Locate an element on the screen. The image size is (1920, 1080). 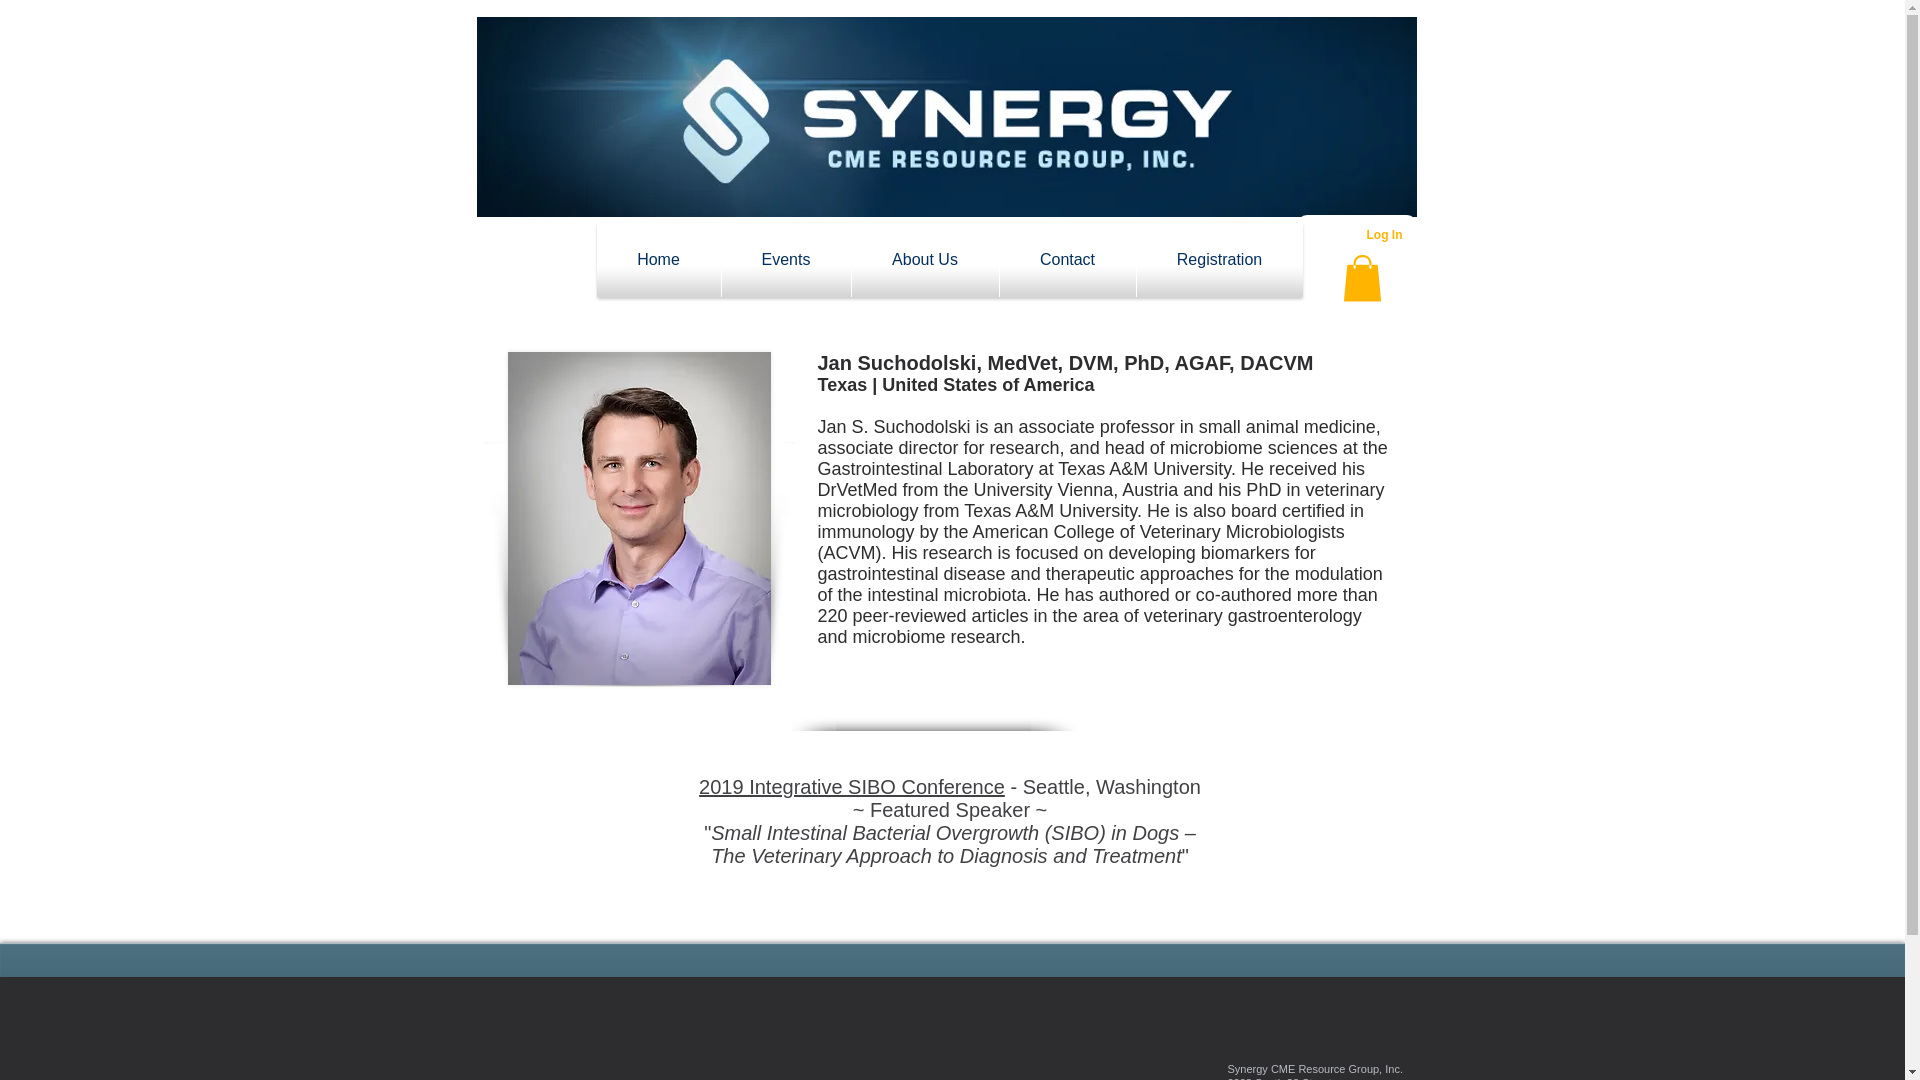
Home is located at coordinates (658, 260).